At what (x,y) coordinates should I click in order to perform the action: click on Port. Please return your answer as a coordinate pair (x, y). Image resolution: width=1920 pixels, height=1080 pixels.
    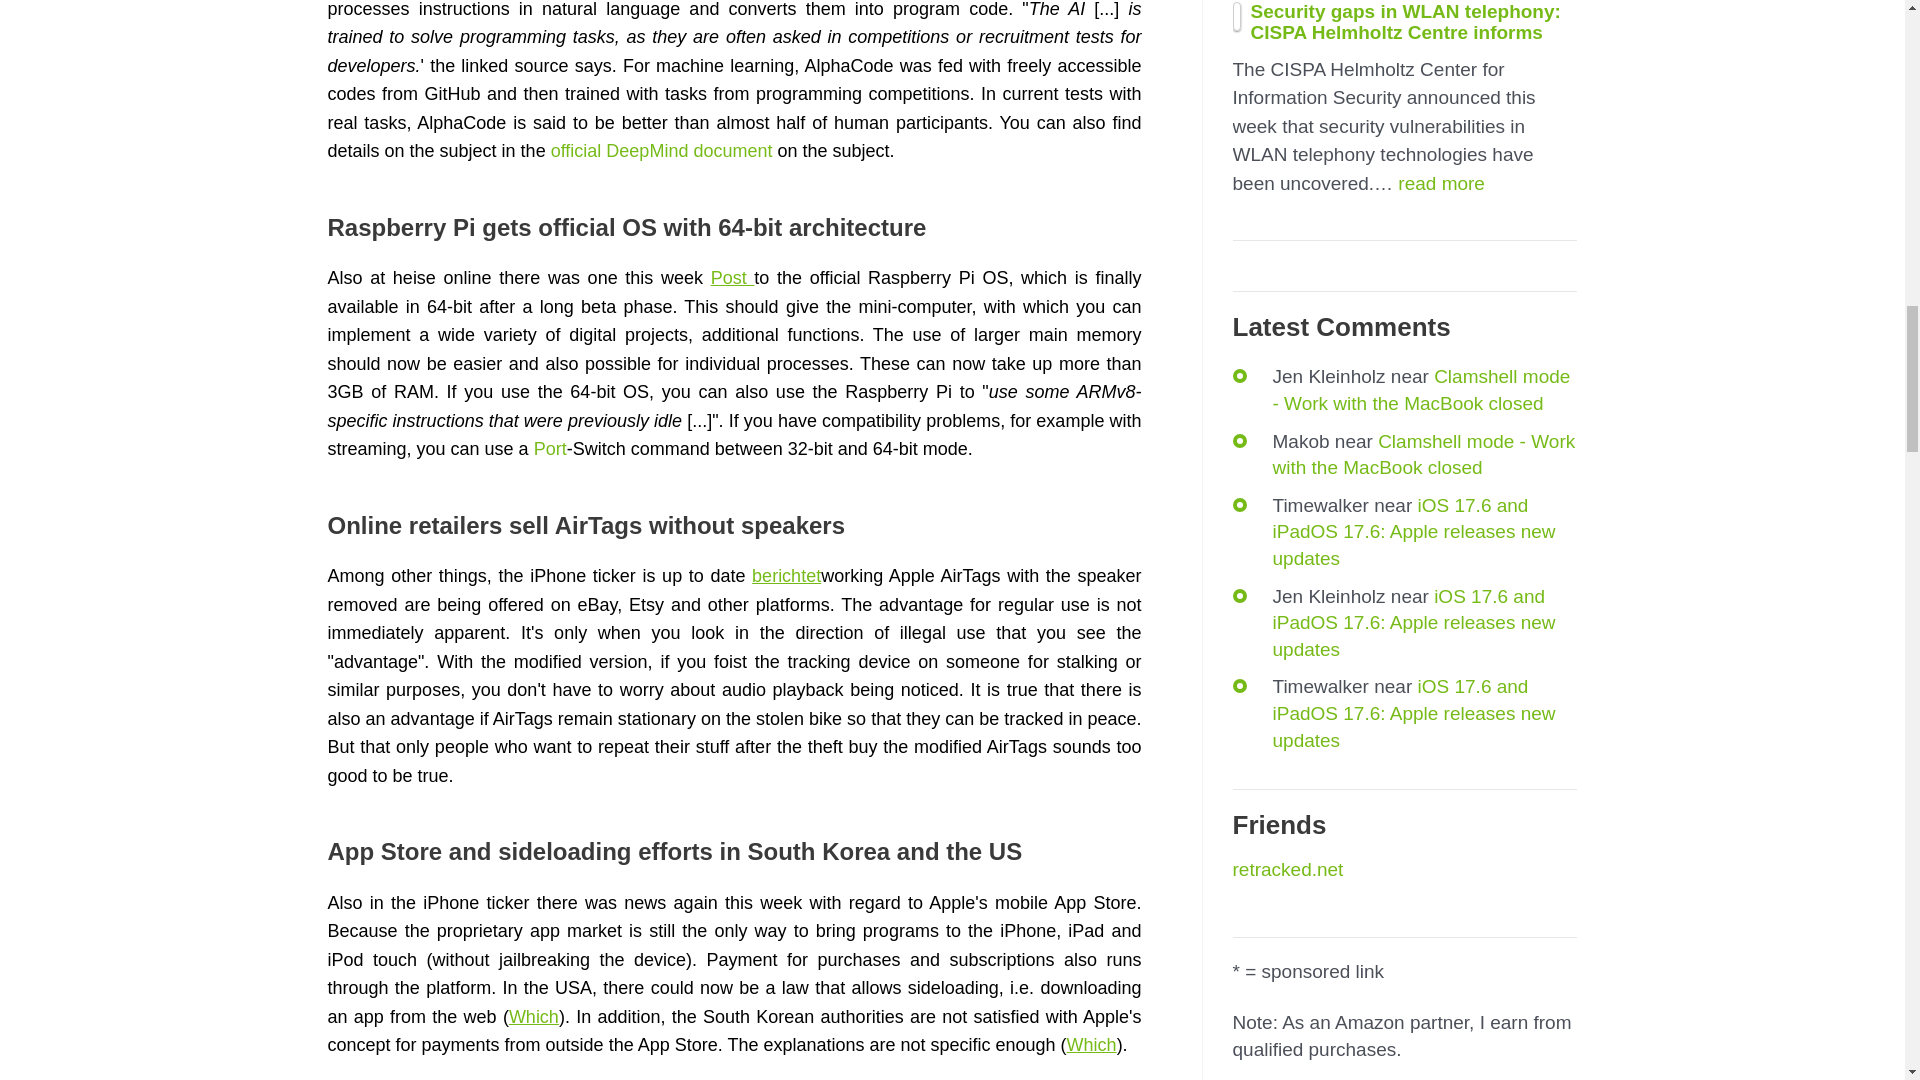
    Looking at the image, I should click on (550, 448).